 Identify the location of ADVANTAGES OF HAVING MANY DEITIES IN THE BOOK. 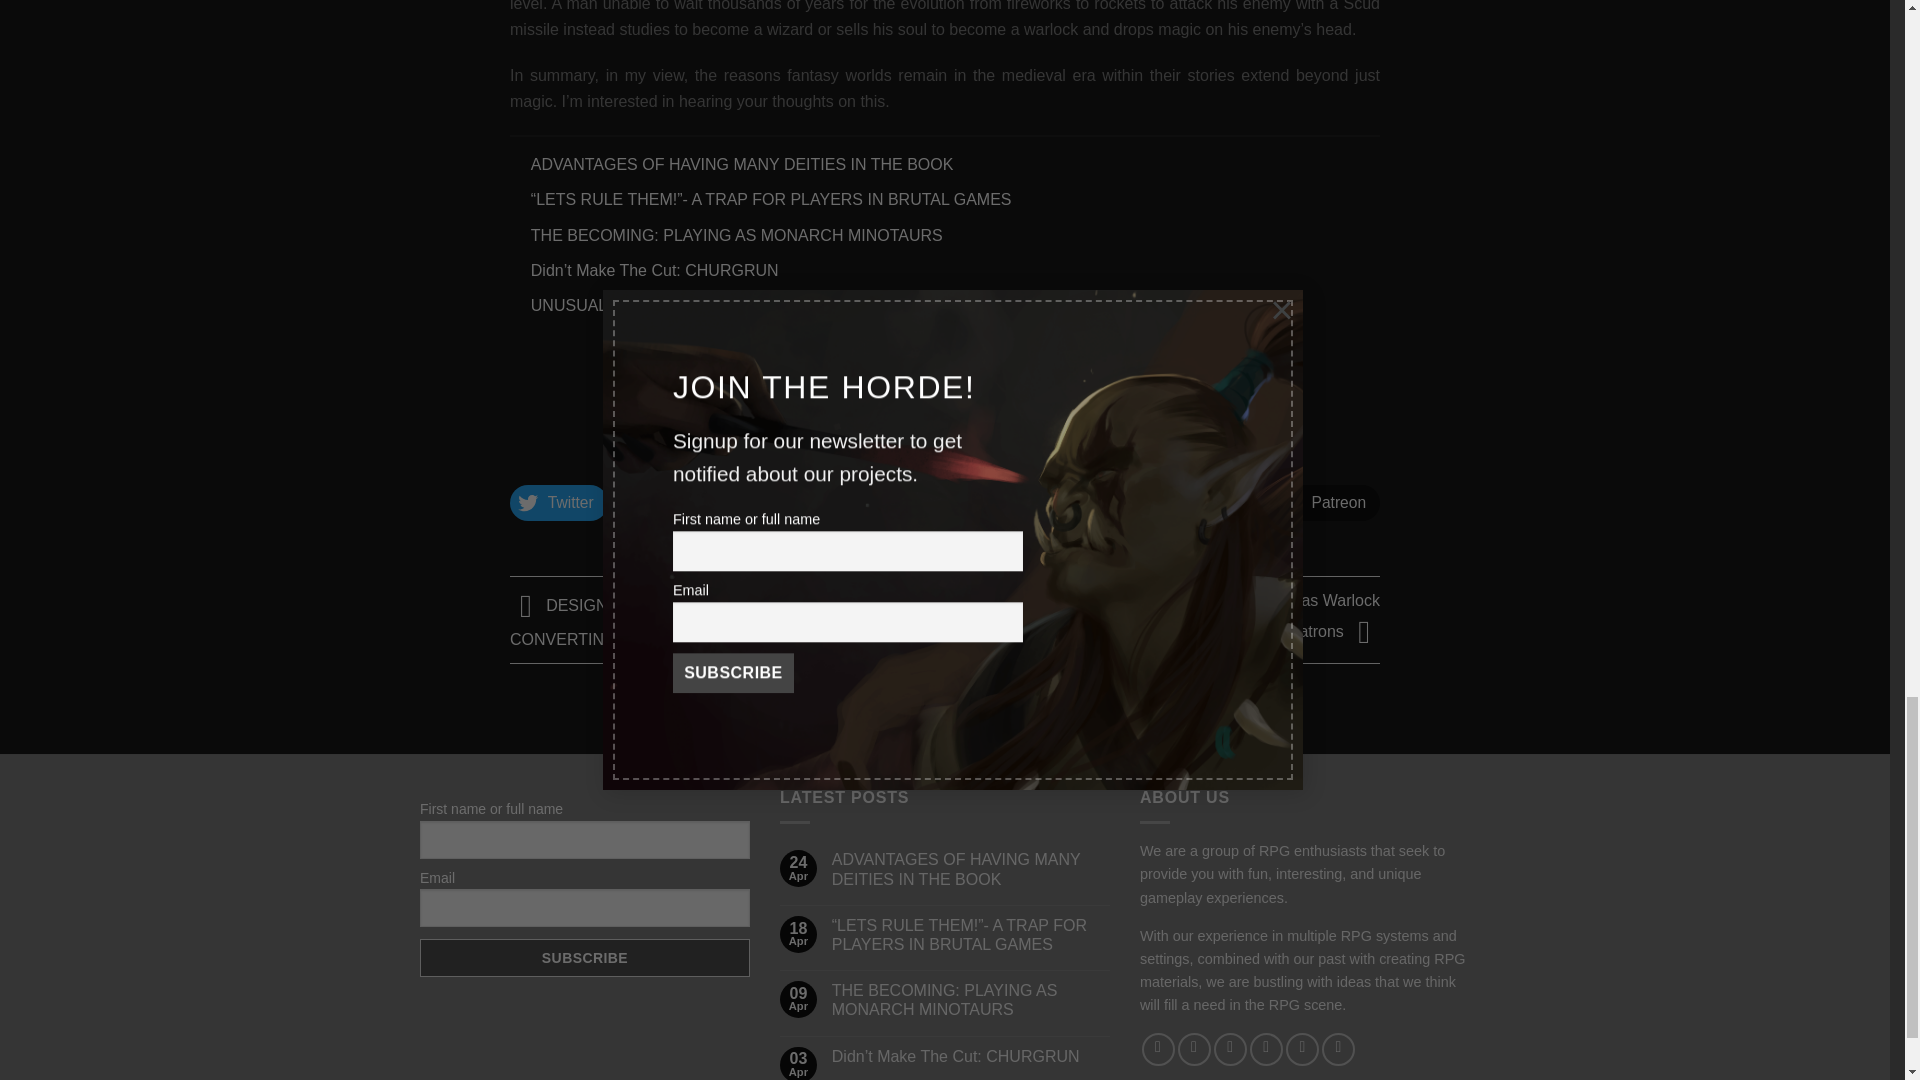
(970, 868).